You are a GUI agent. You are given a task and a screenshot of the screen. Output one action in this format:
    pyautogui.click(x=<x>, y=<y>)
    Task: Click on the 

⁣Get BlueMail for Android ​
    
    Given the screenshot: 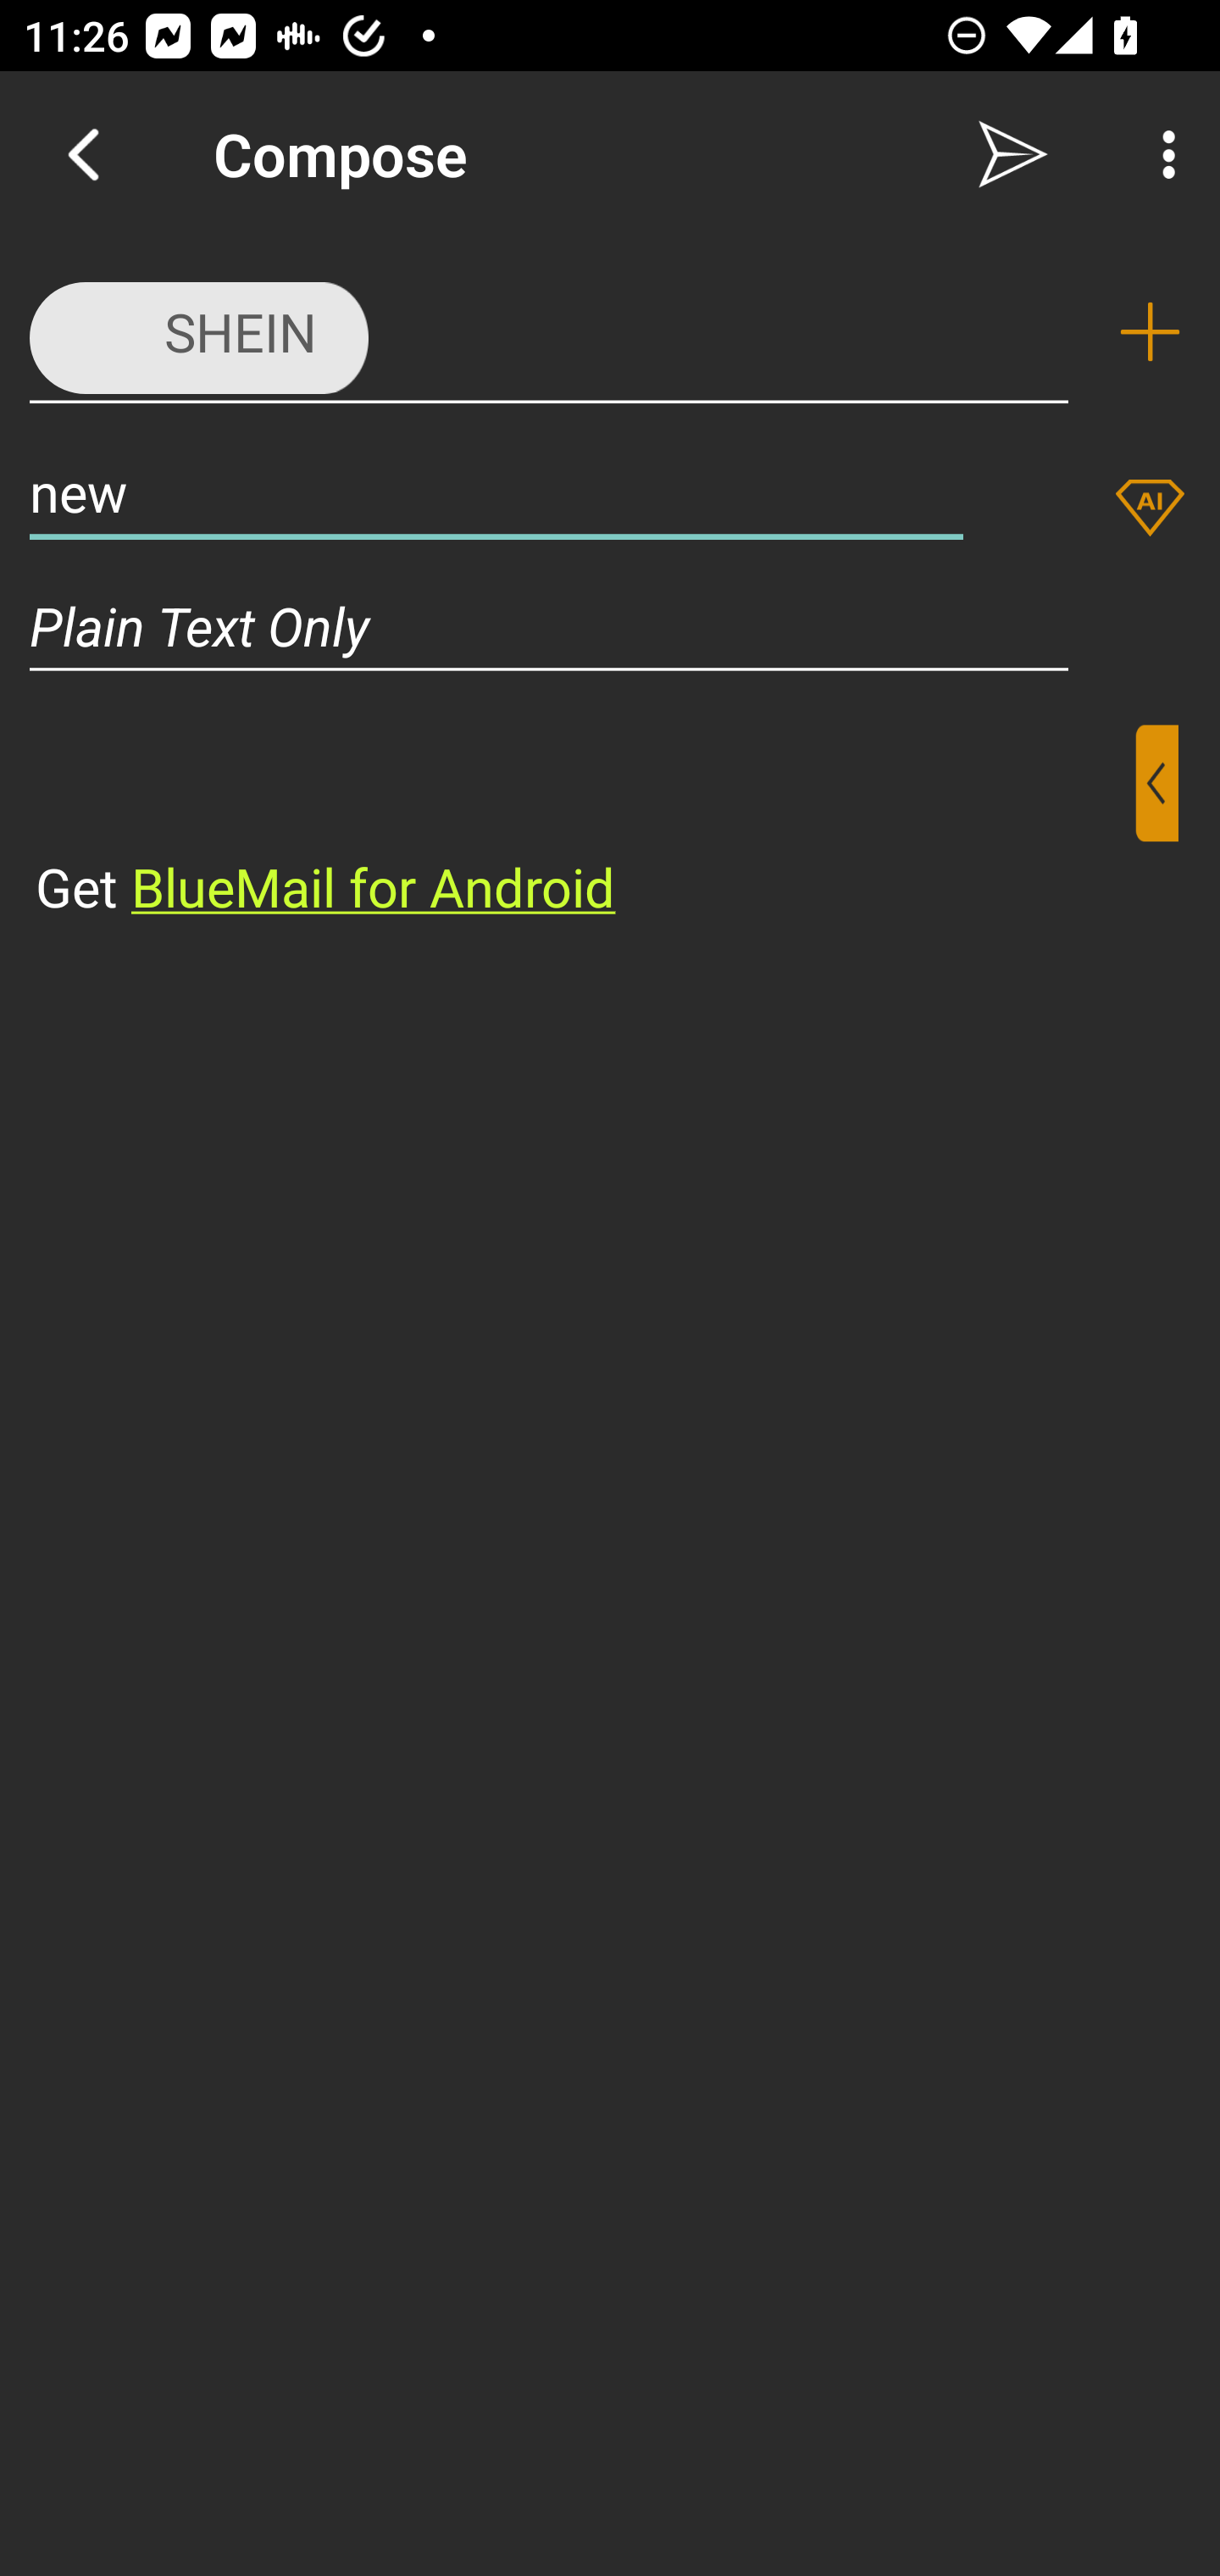 What is the action you would take?
    pyautogui.click(x=584, y=824)
    